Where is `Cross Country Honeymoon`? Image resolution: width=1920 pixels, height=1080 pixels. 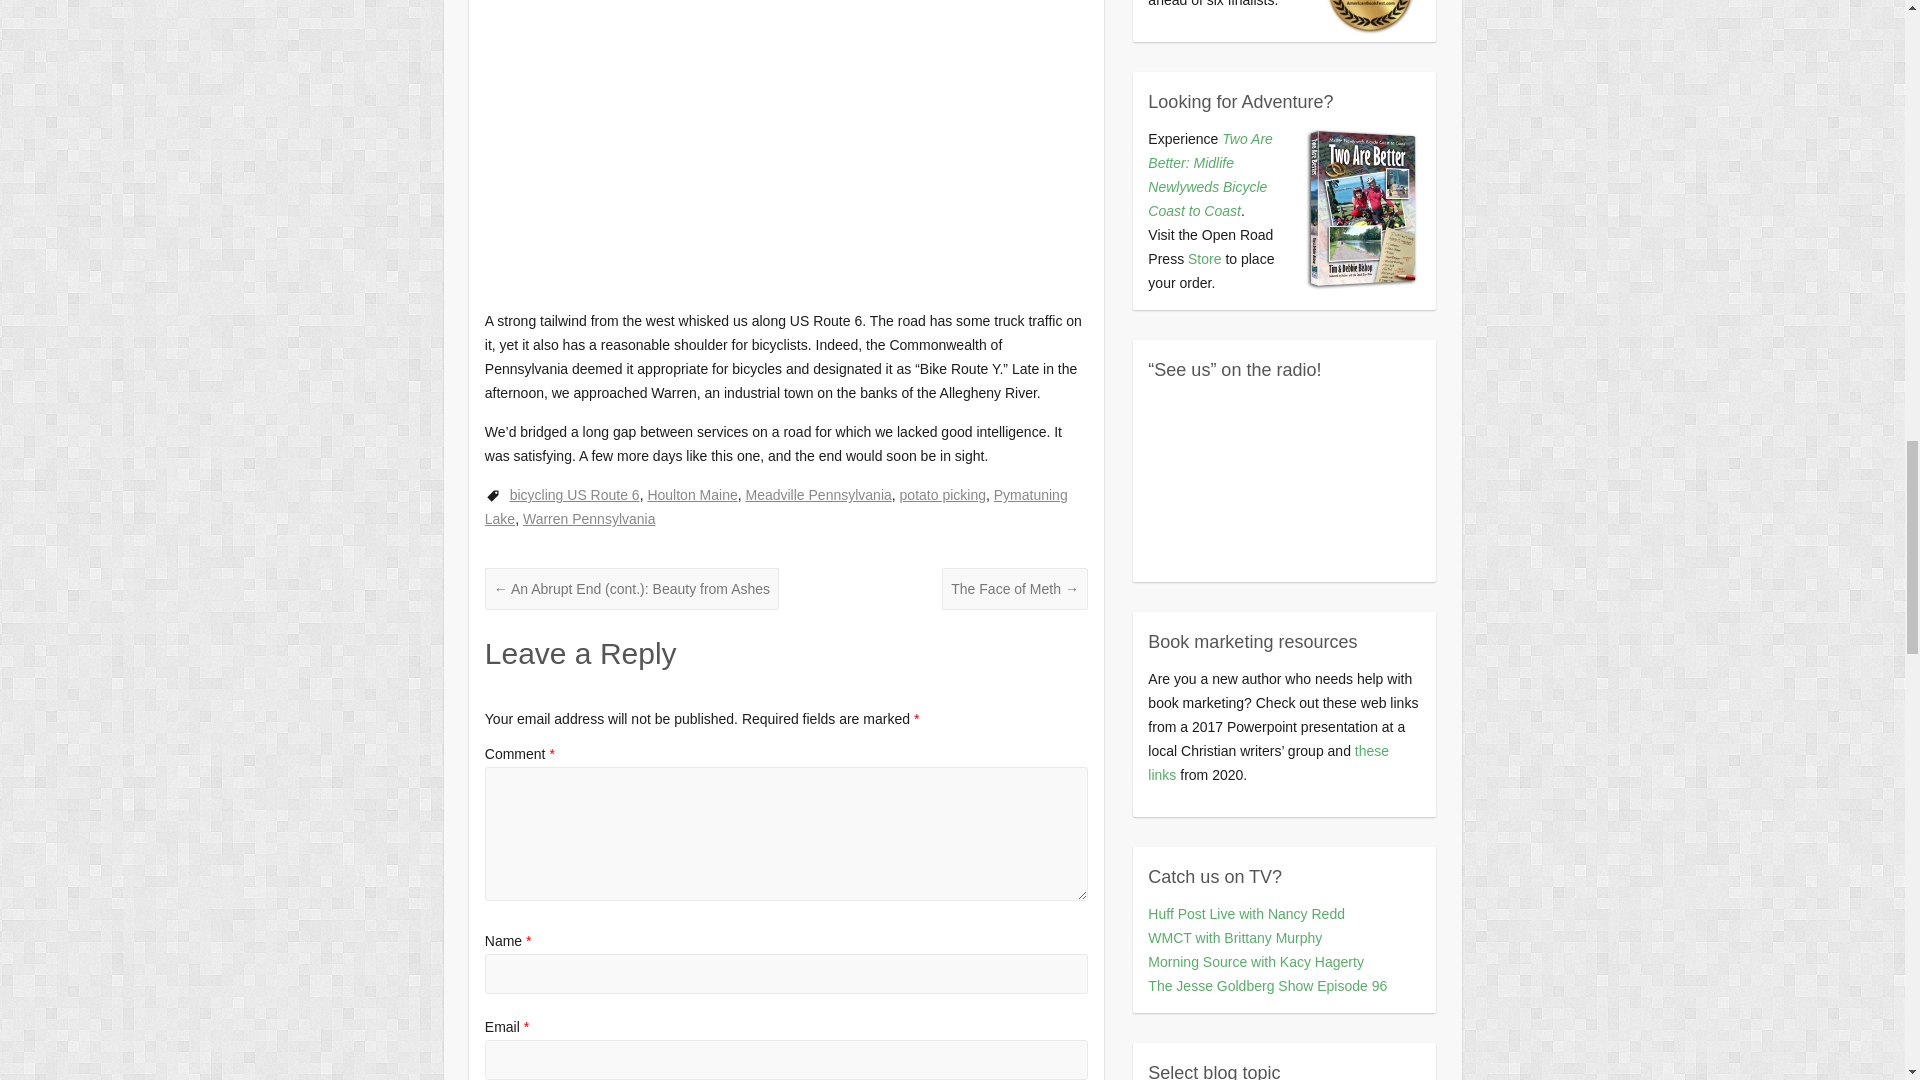
Cross Country Honeymoon is located at coordinates (1235, 938).